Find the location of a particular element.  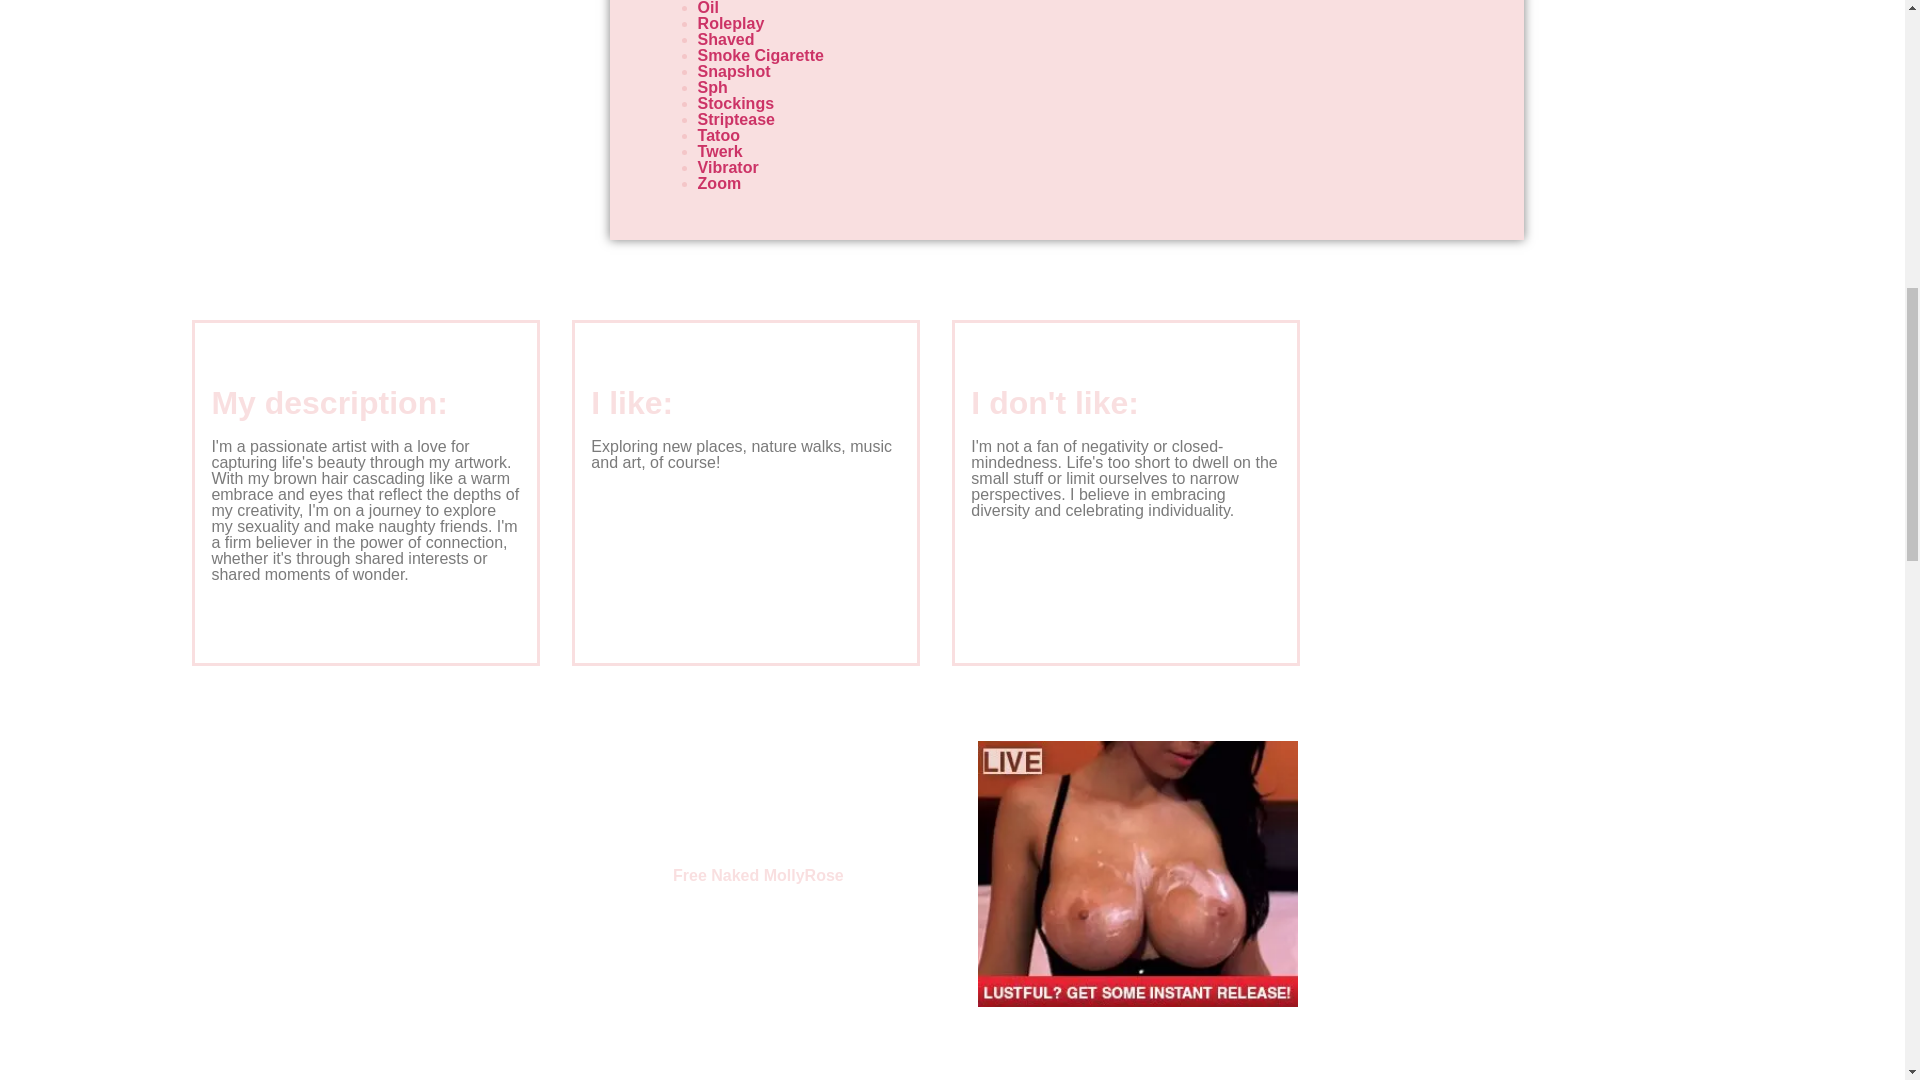

Twerk is located at coordinates (720, 150).